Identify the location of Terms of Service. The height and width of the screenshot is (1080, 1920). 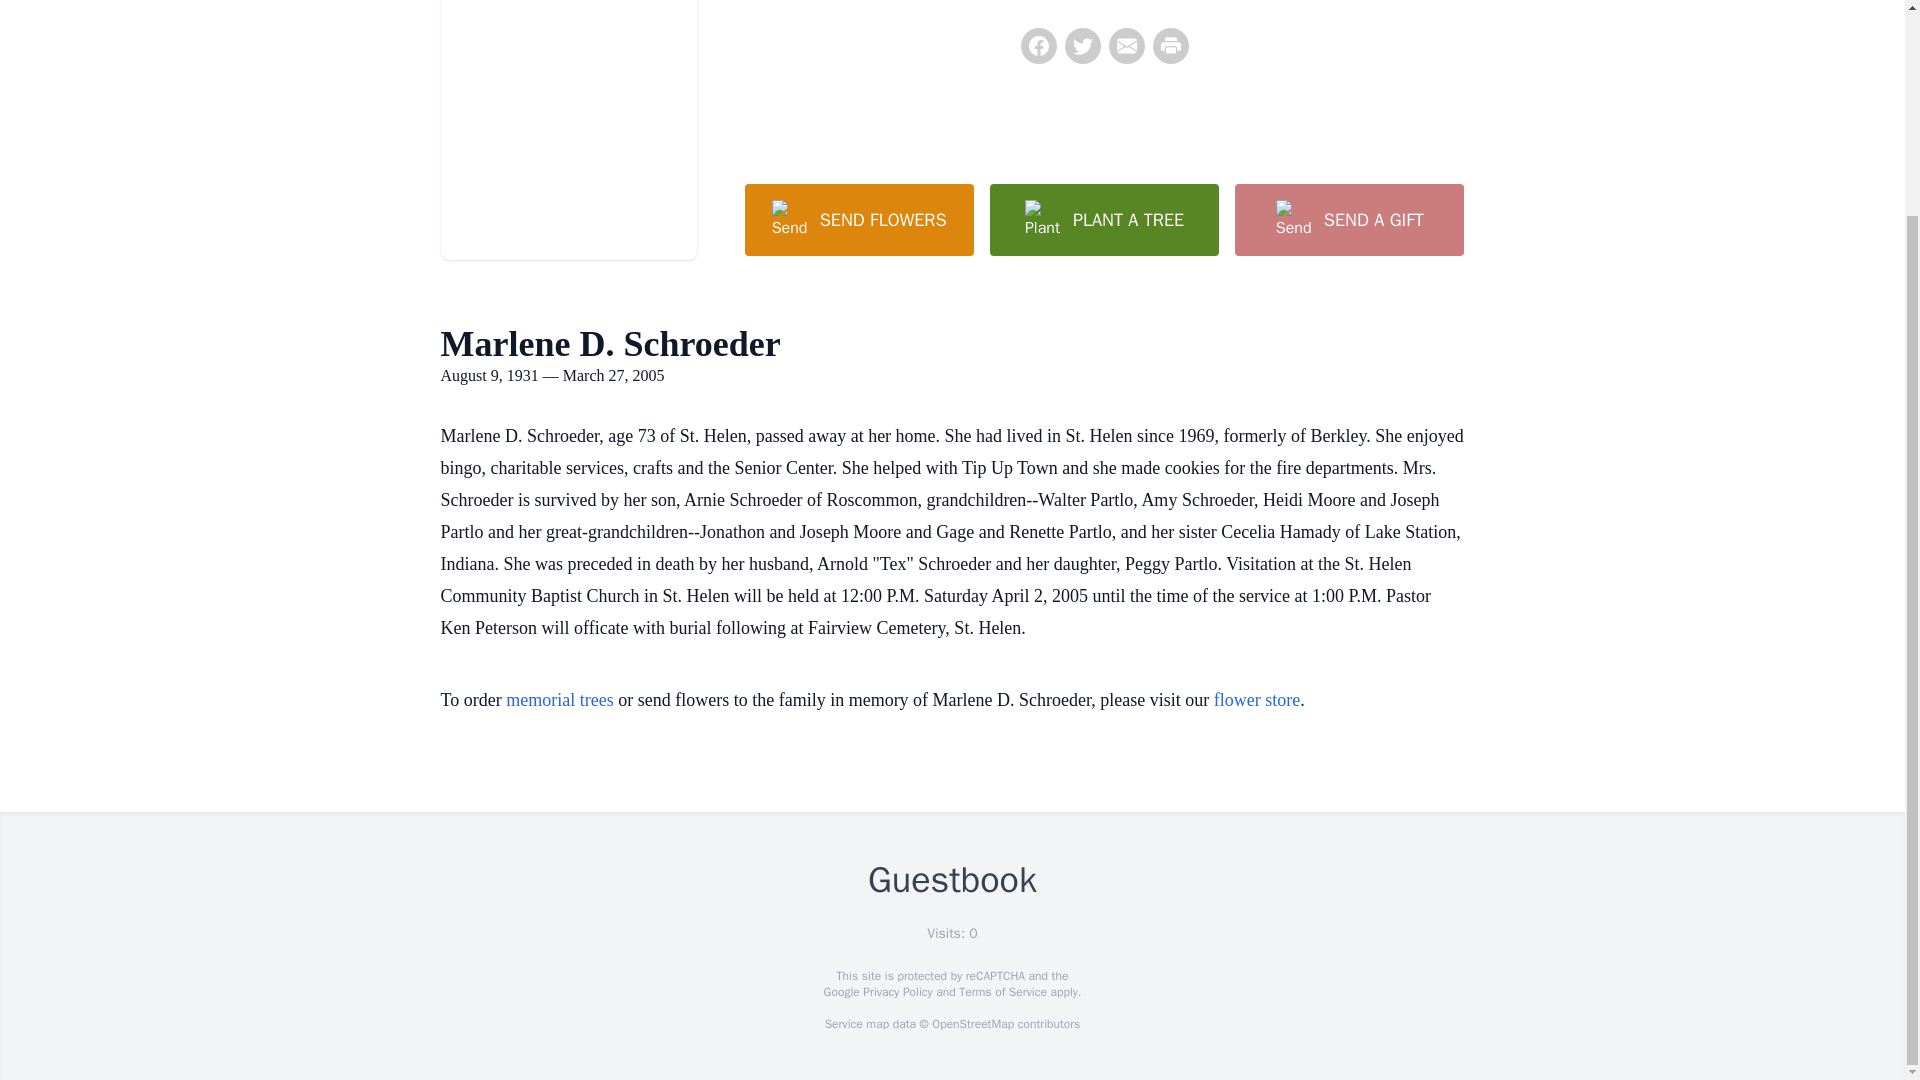
(1002, 992).